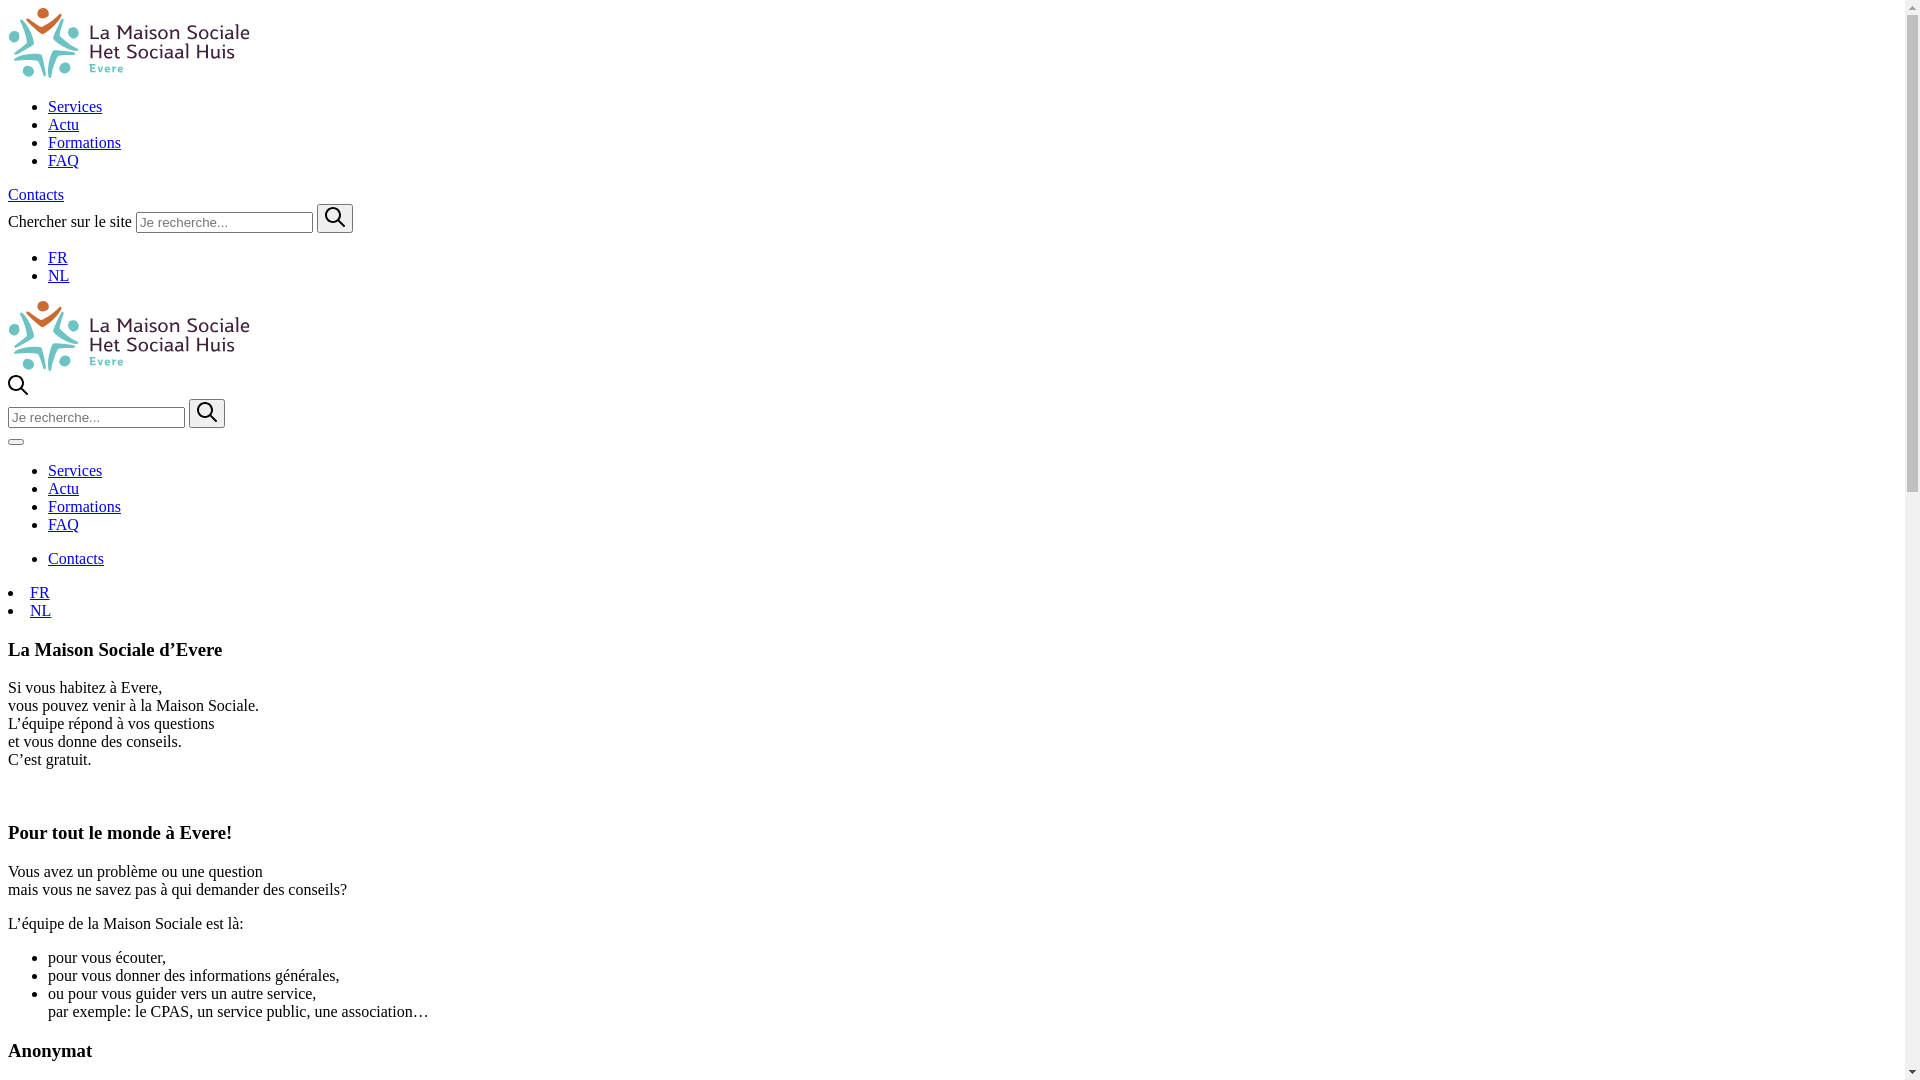 This screenshot has width=1920, height=1080. Describe the element at coordinates (40, 592) in the screenshot. I see `FR` at that location.